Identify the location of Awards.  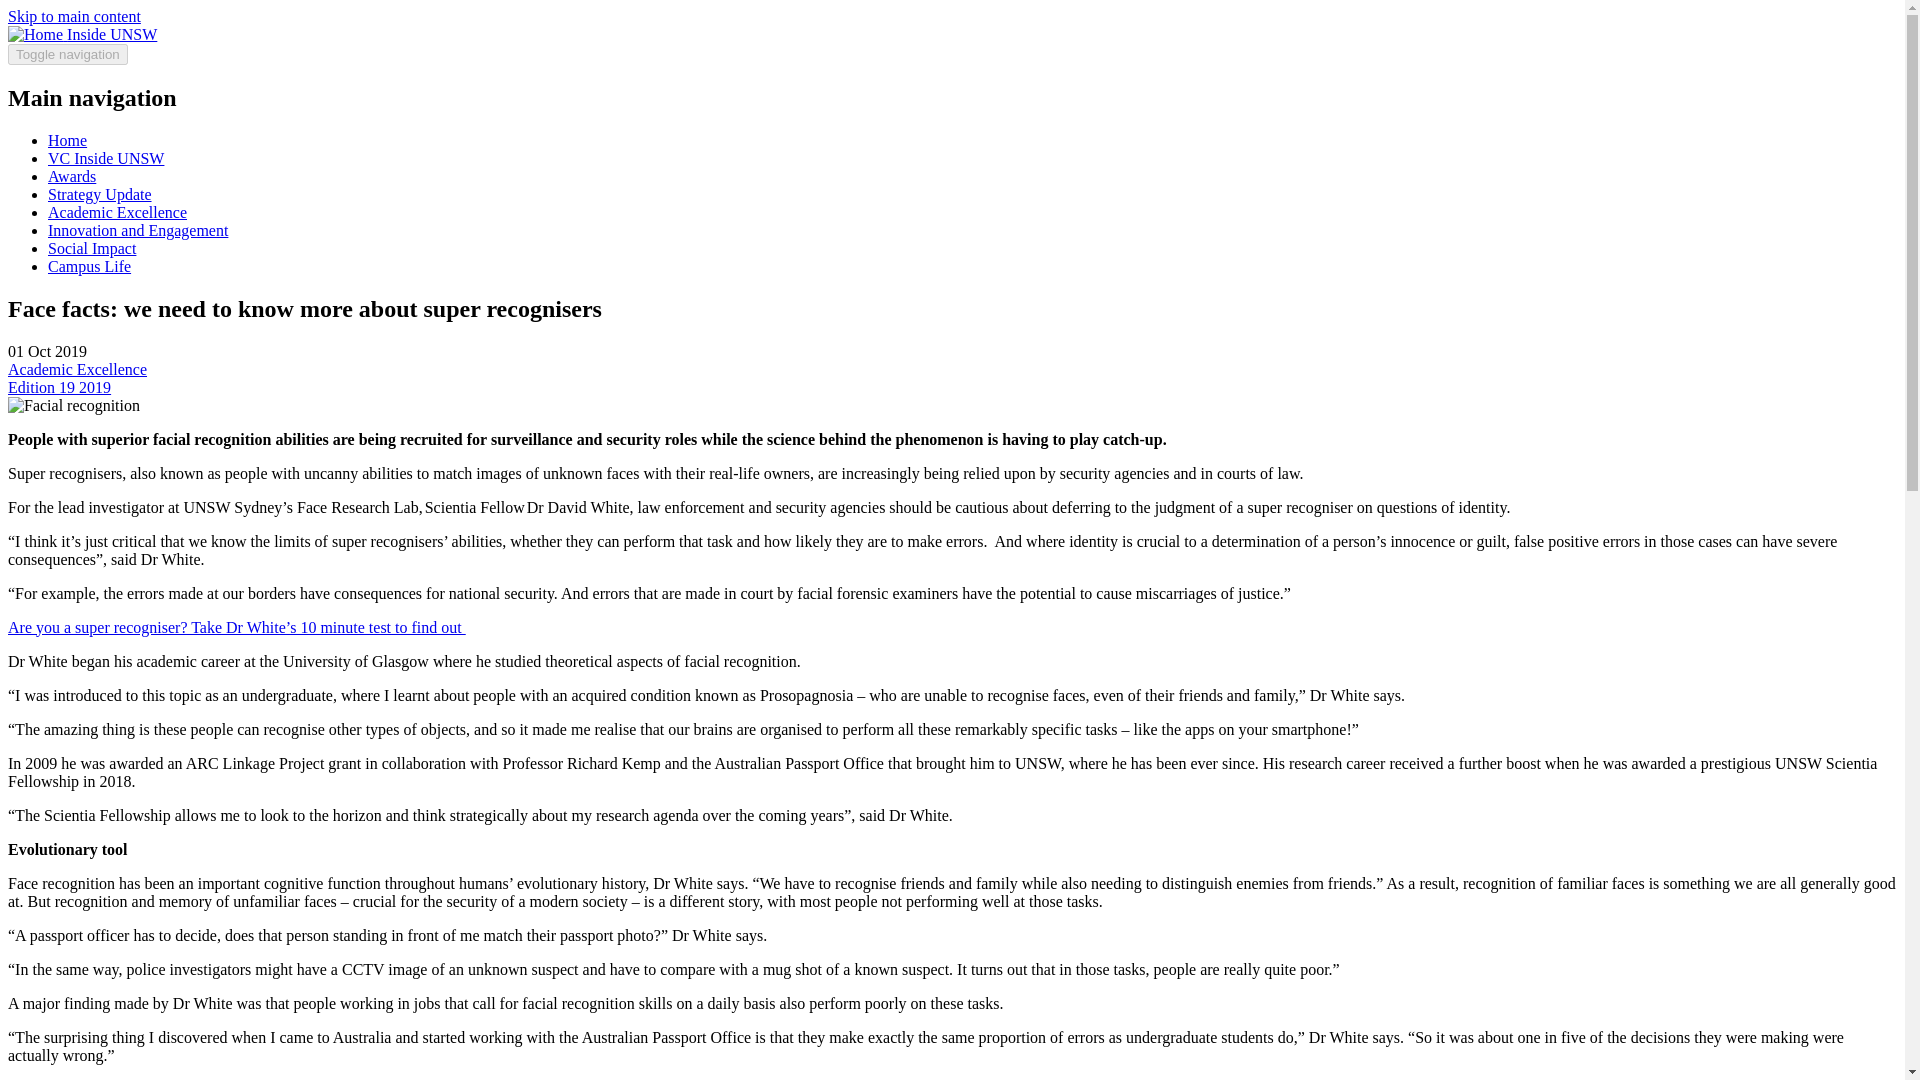
(72, 176).